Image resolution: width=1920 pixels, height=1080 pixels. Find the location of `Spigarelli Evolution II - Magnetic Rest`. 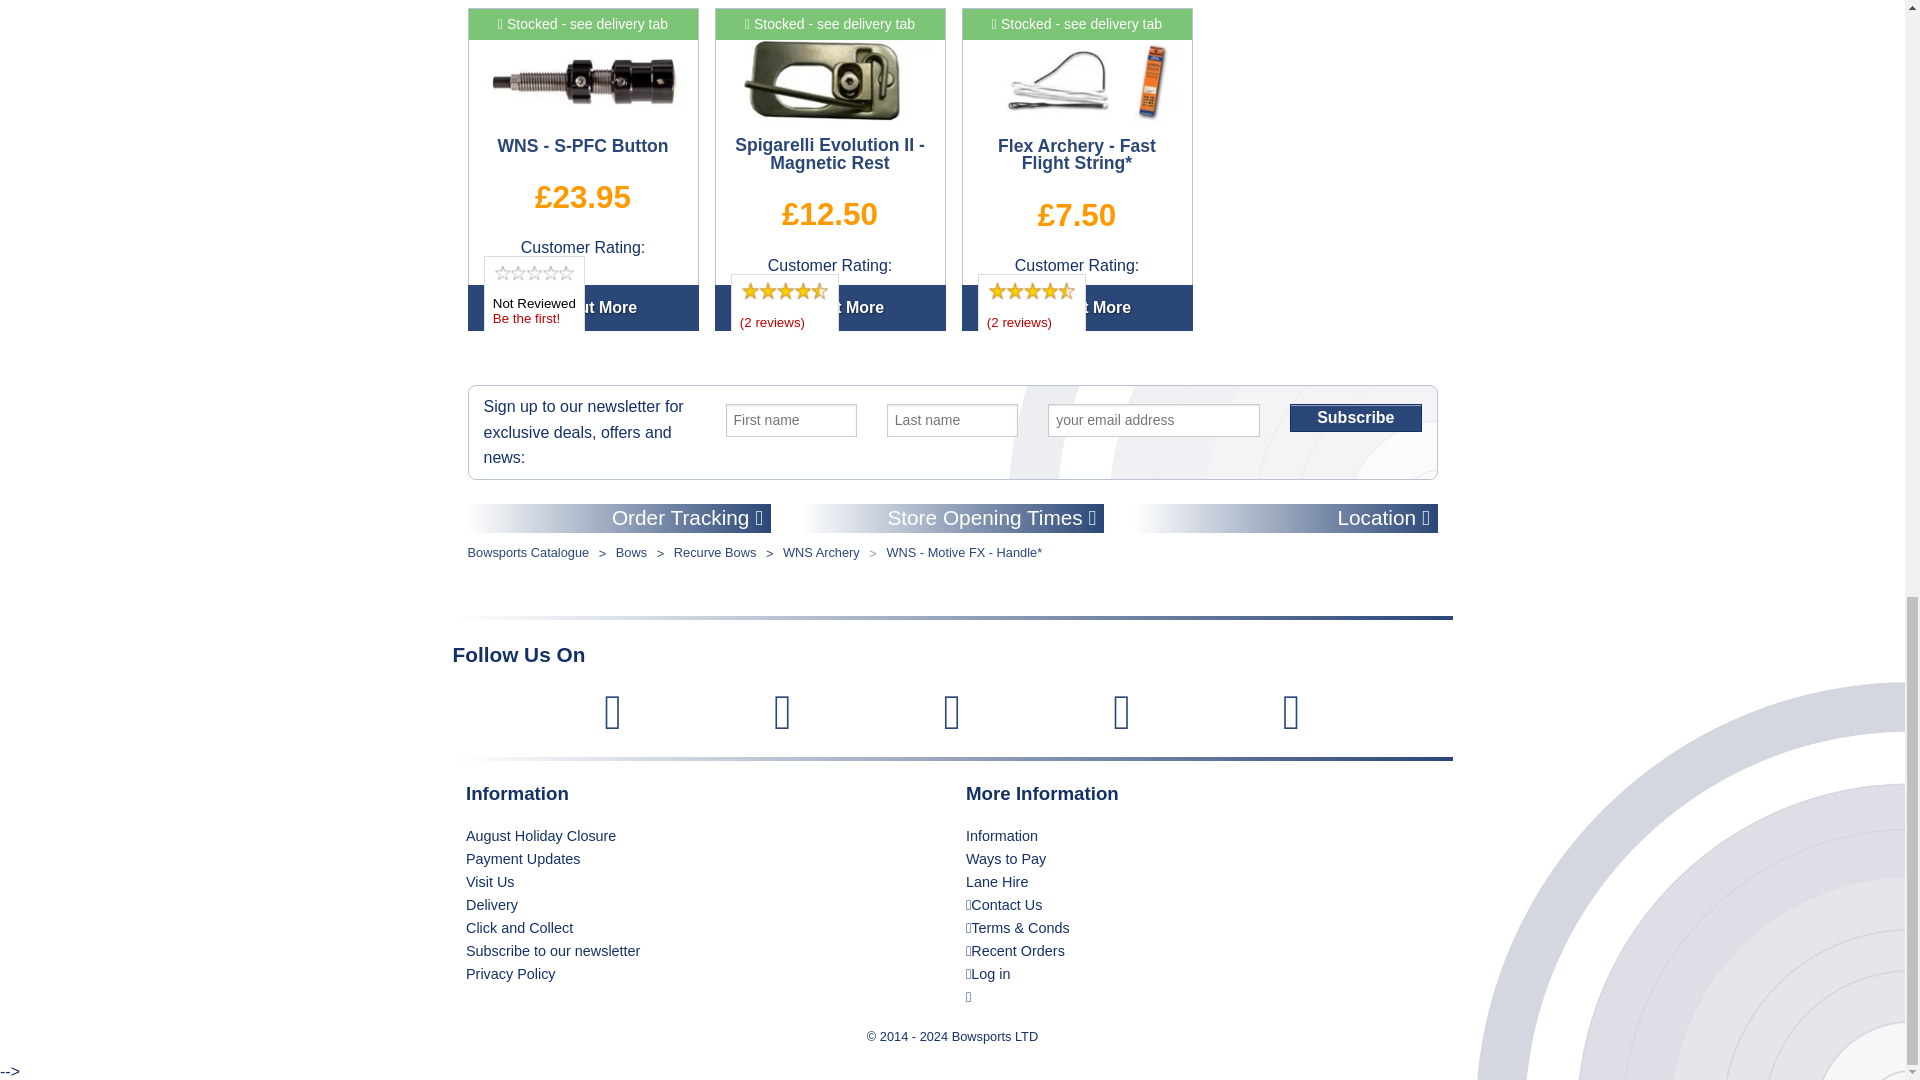

Spigarelli Evolution II - Magnetic Rest is located at coordinates (829, 80).